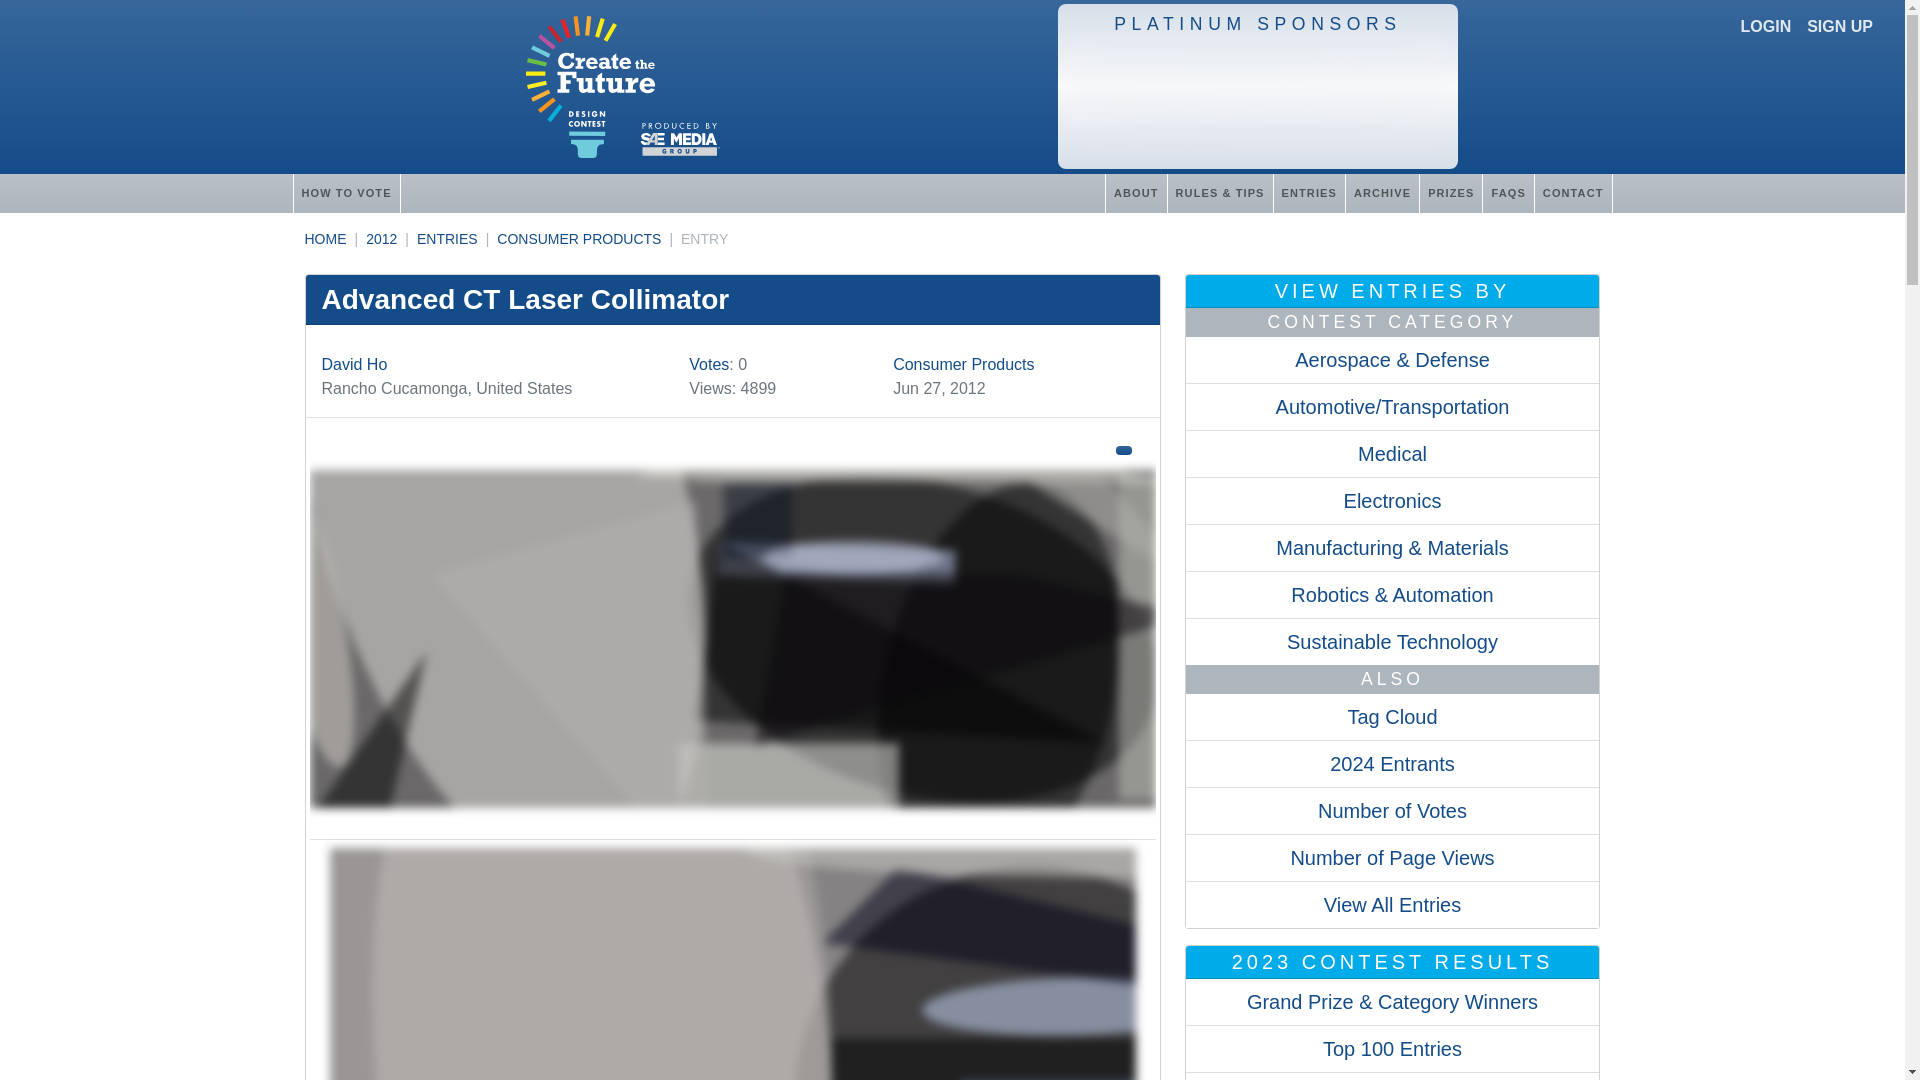  Describe the element at coordinates (1450, 192) in the screenshot. I see `PRIZES` at that location.